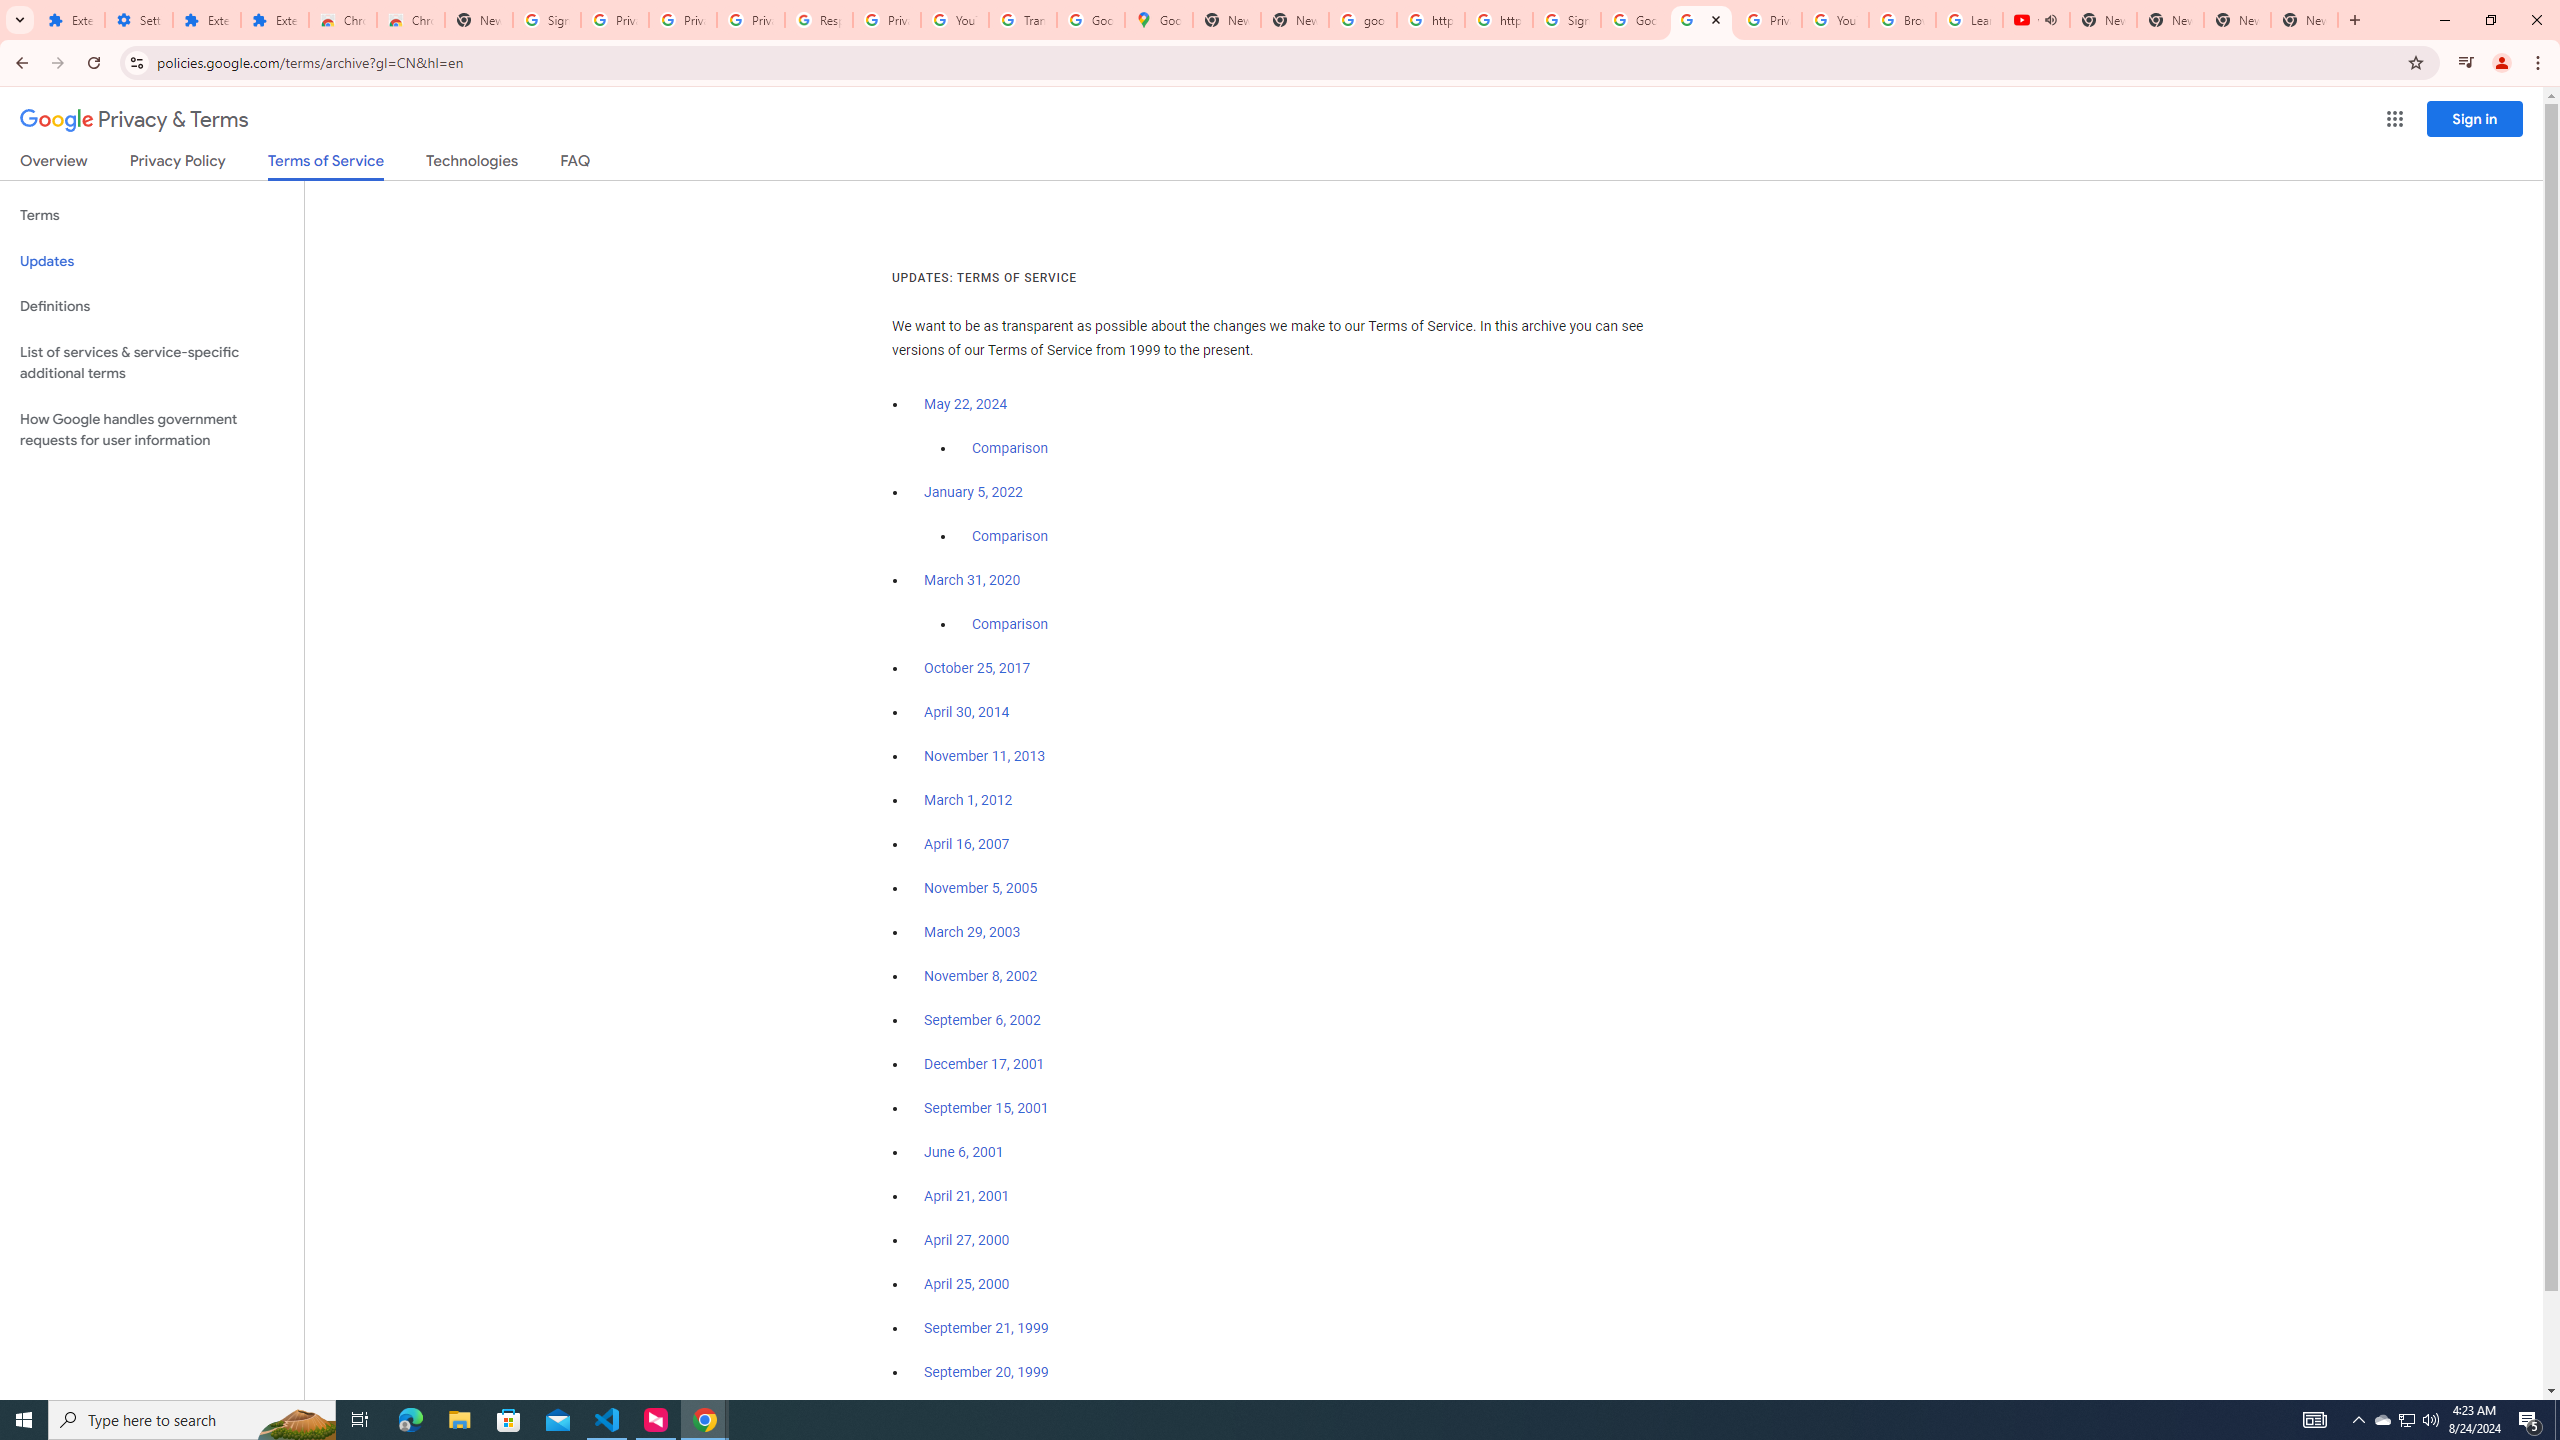 This screenshot has width=2560, height=1440. What do you see at coordinates (982, 1020) in the screenshot?
I see `September 6, 2002` at bounding box center [982, 1020].